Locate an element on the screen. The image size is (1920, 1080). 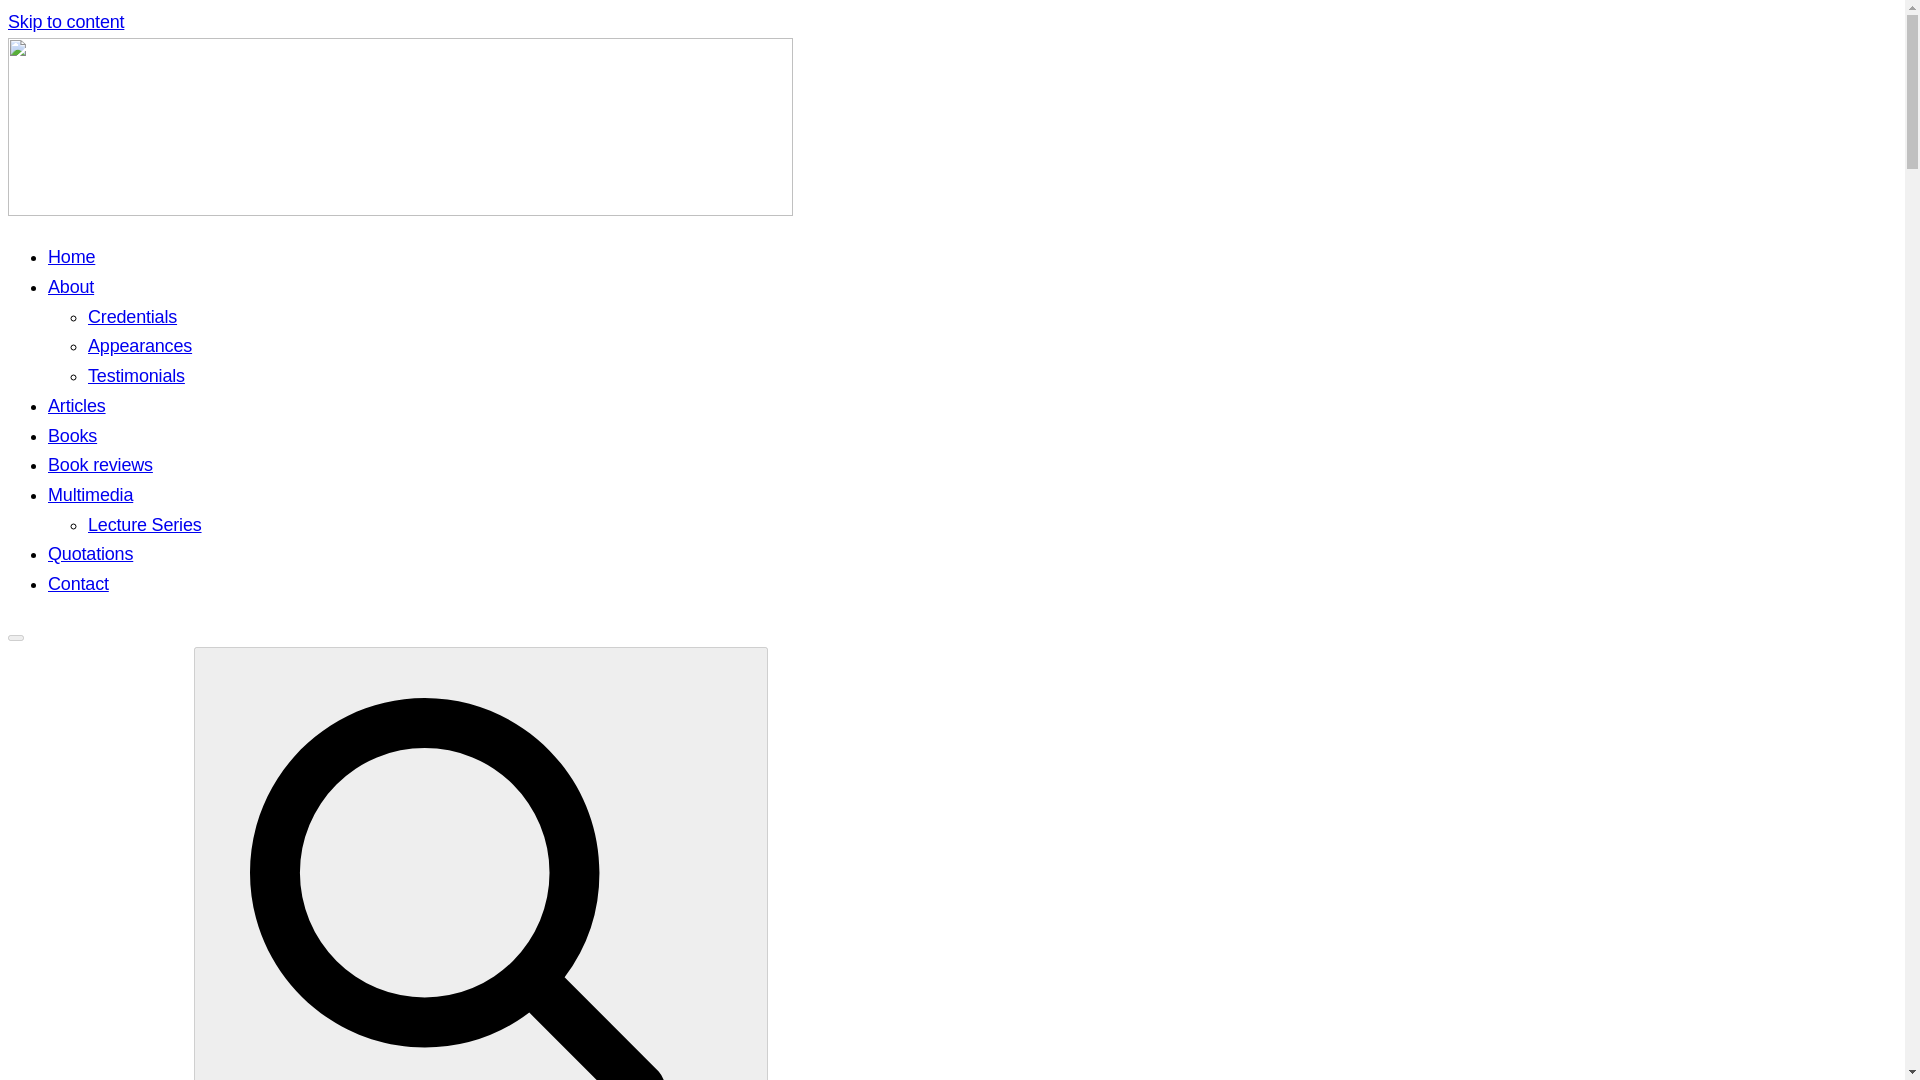
Contact is located at coordinates (78, 584).